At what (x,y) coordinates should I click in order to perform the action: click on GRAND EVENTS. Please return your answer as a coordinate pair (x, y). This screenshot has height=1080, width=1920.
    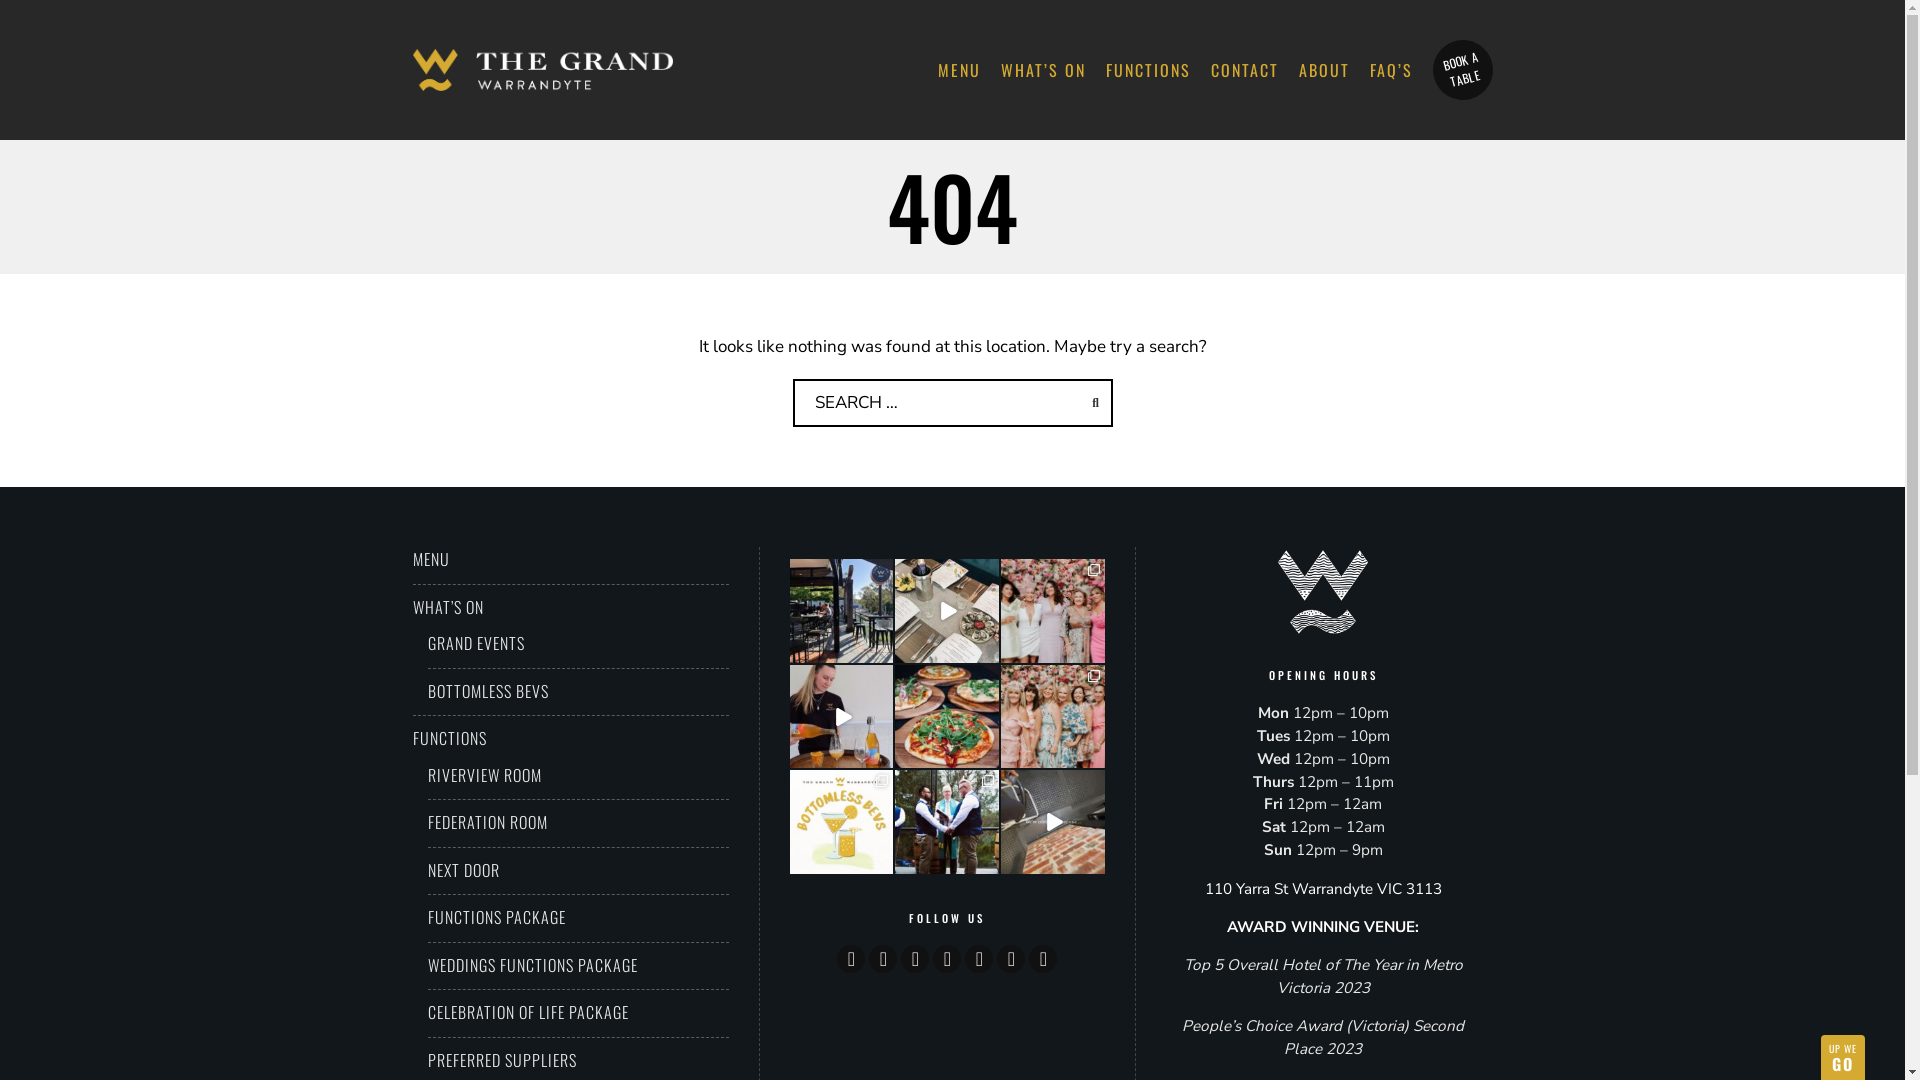
    Looking at the image, I should click on (476, 643).